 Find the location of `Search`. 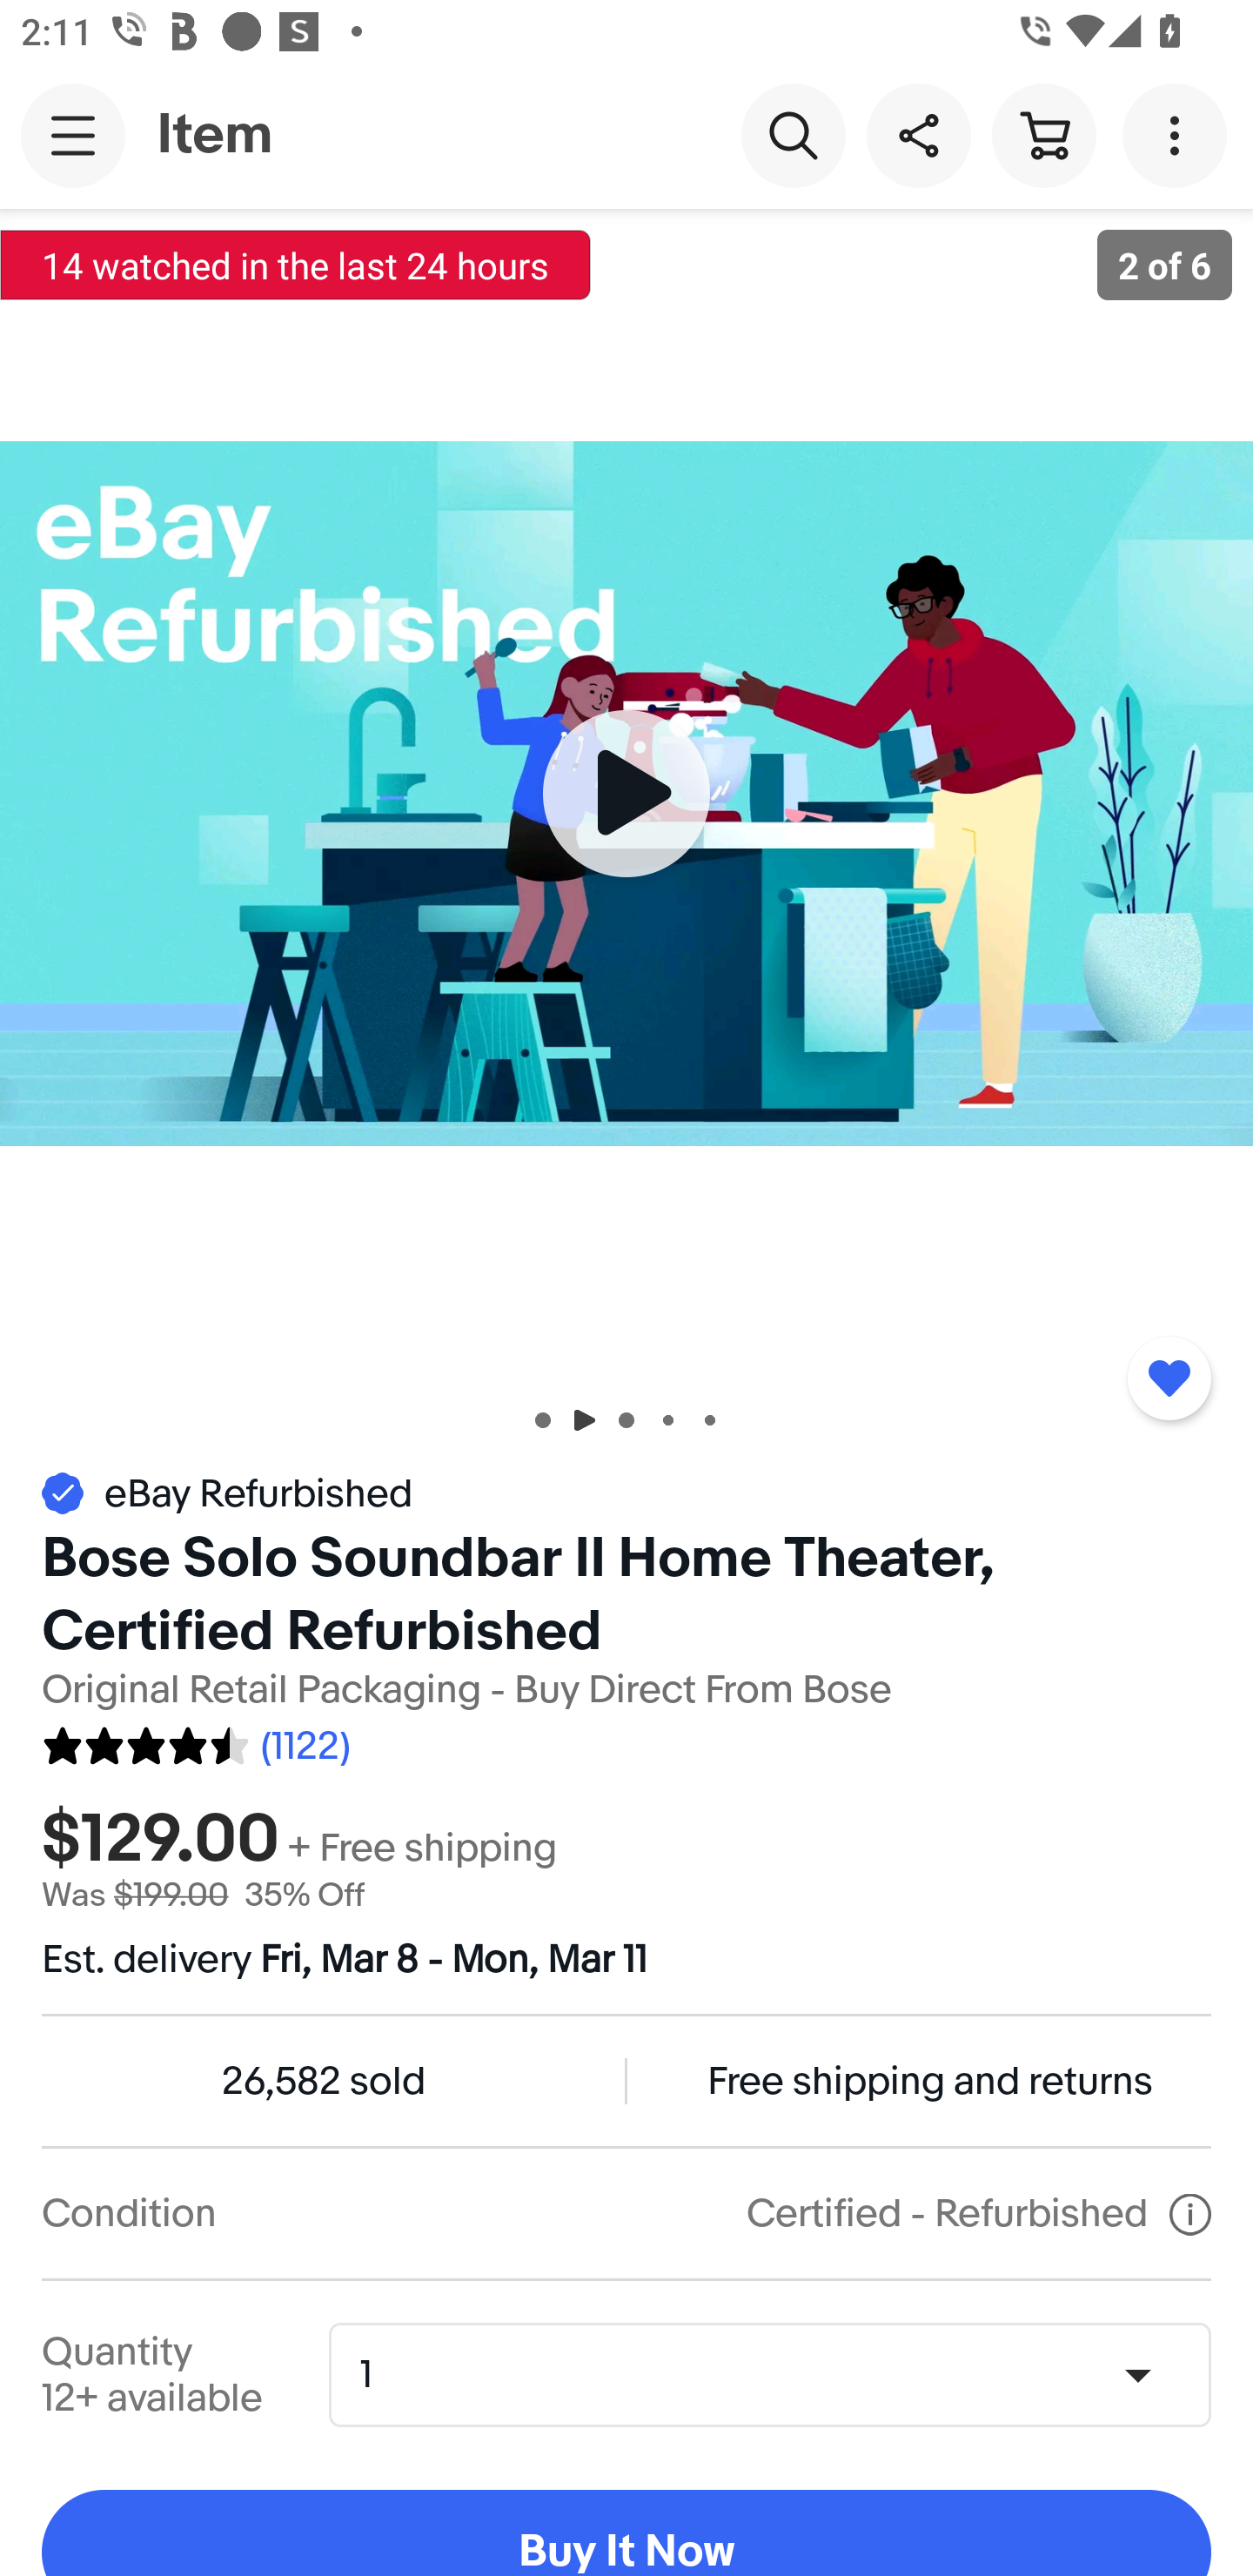

Search is located at coordinates (793, 134).